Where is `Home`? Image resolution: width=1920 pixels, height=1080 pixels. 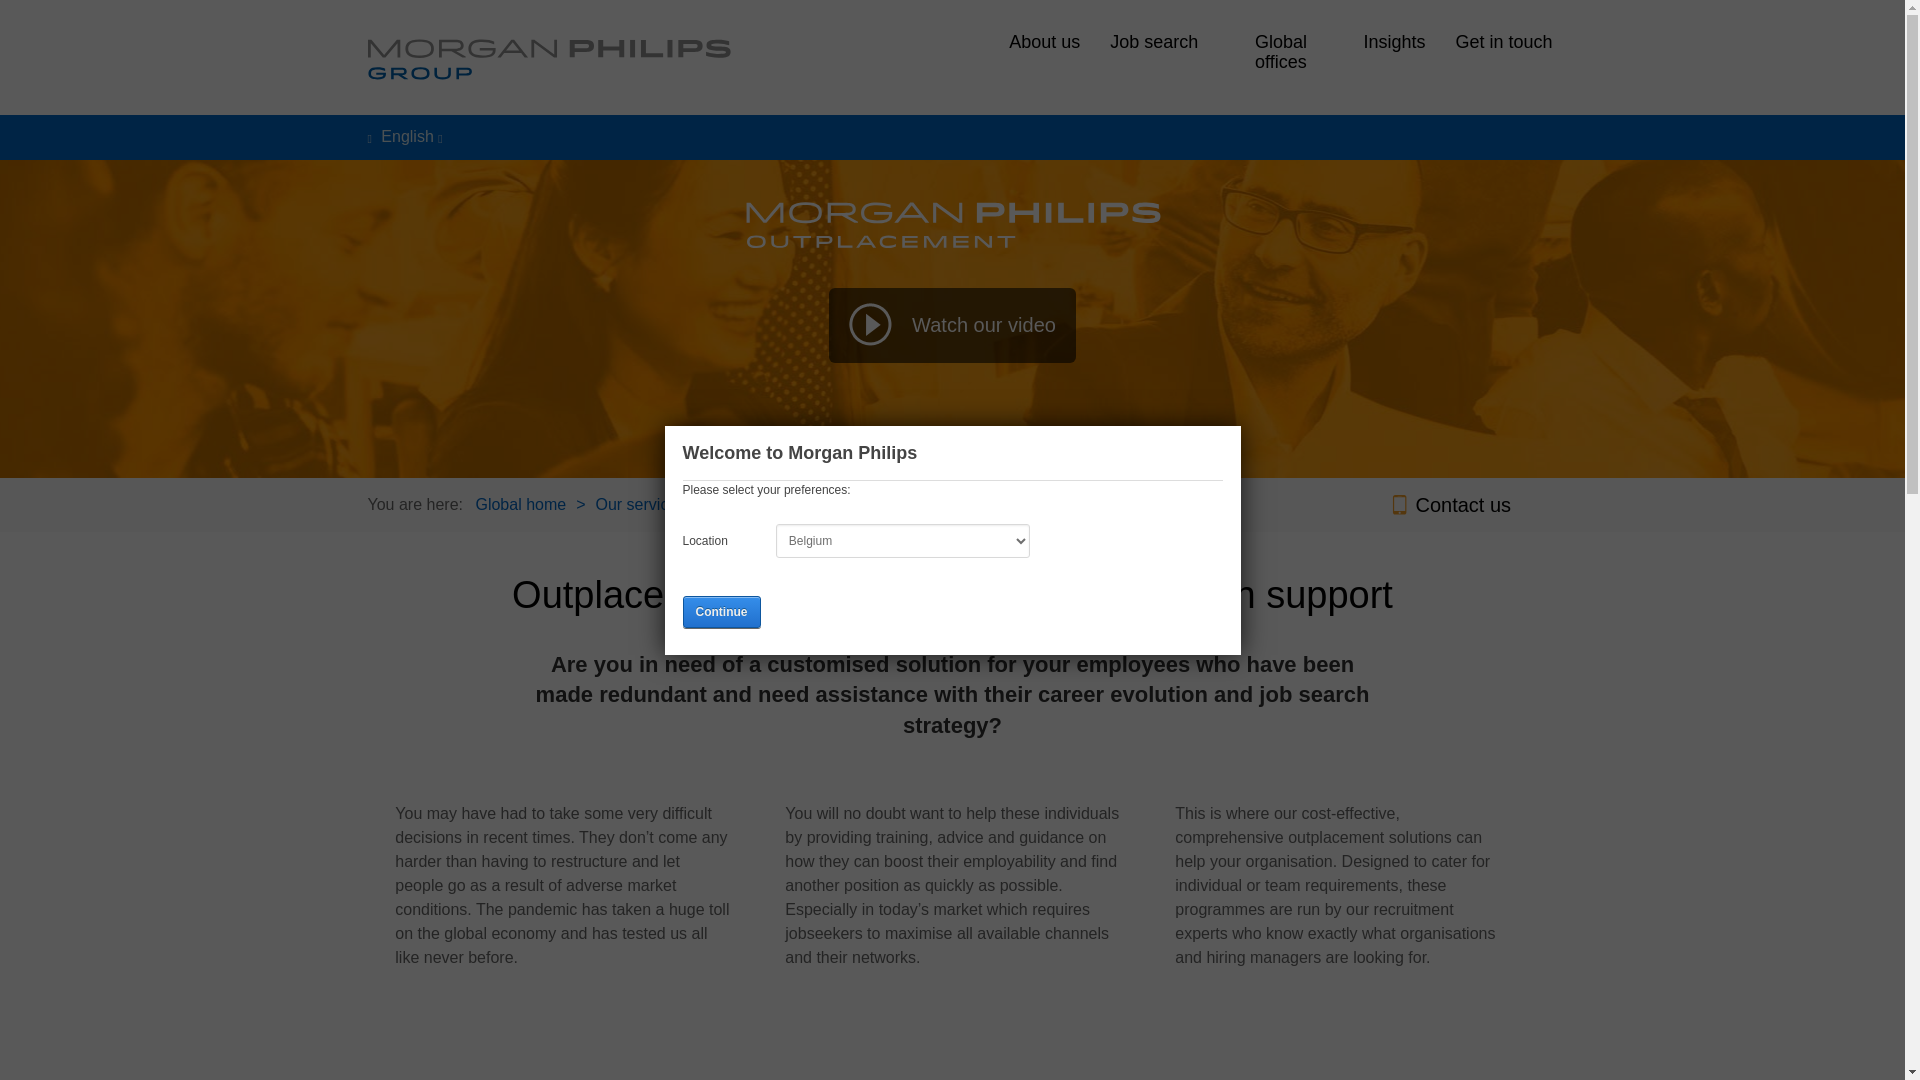 Home is located at coordinates (550, 61).